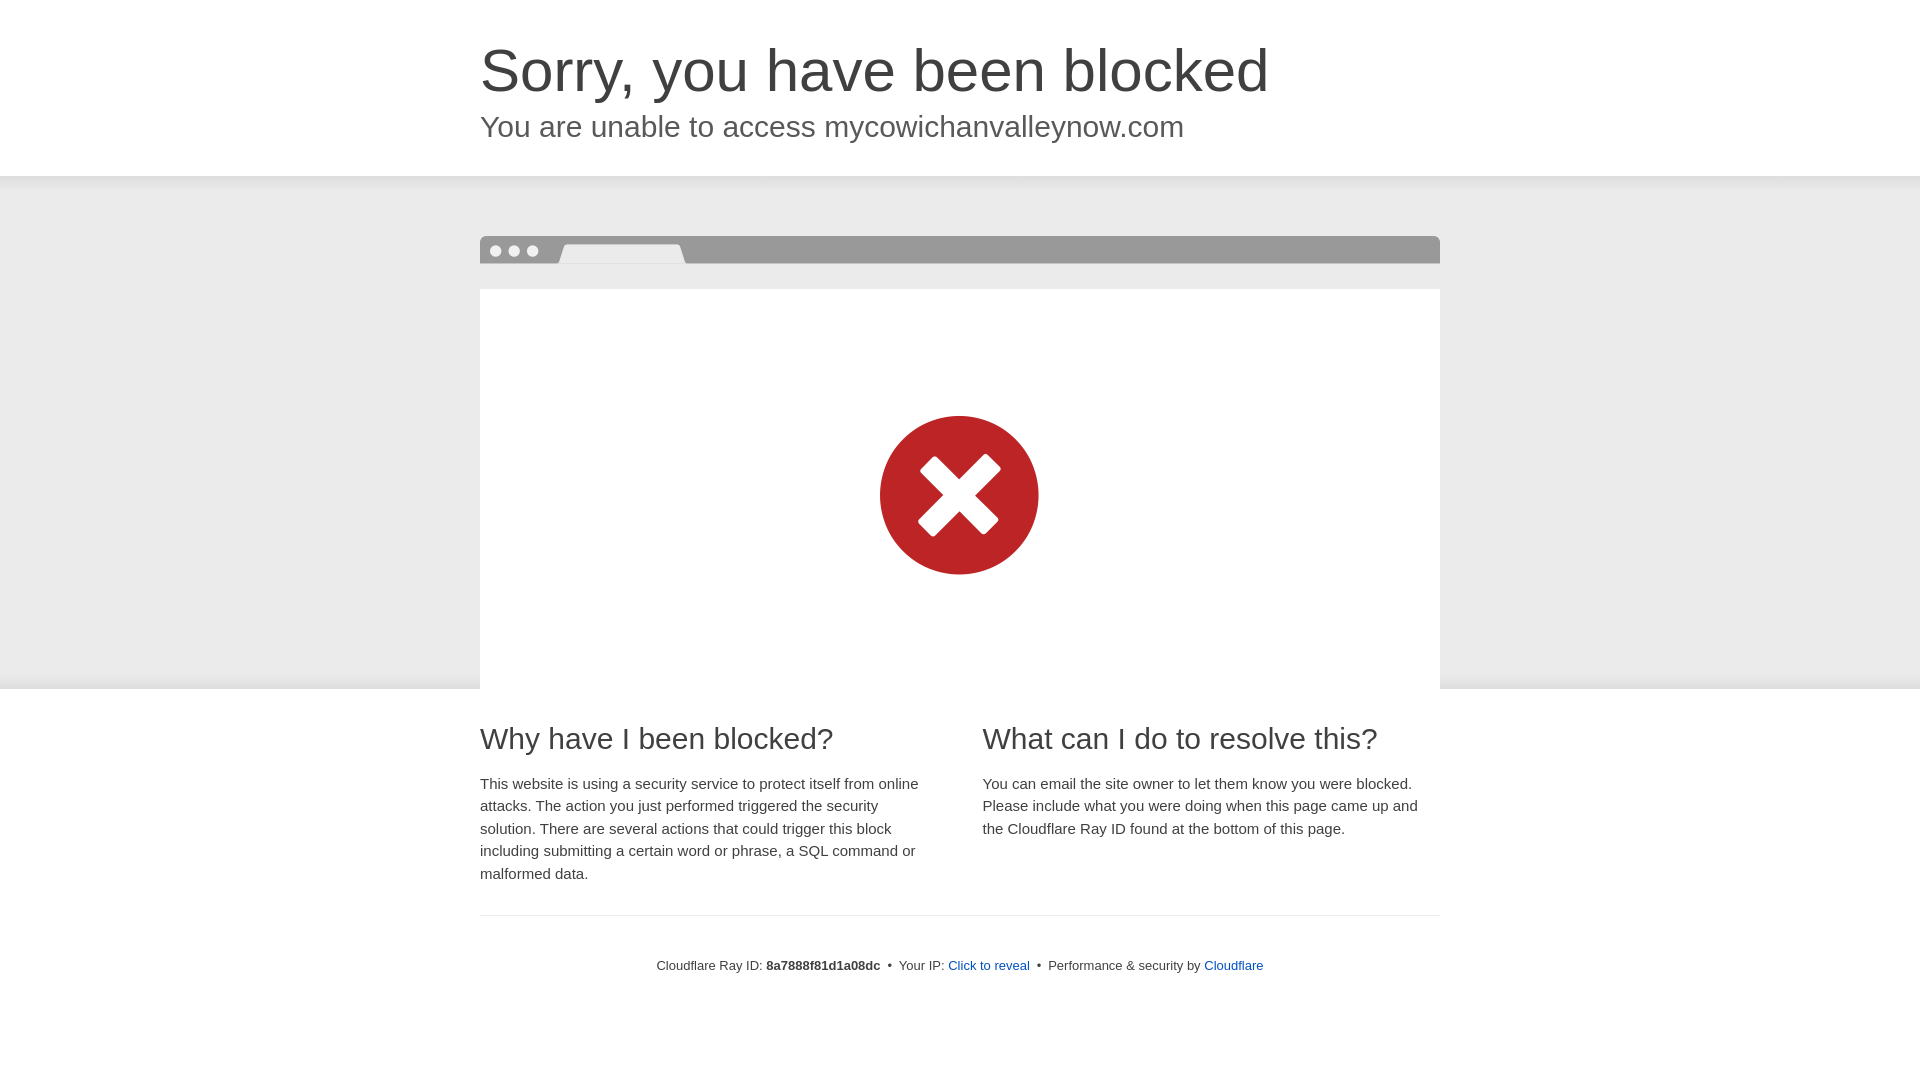  I want to click on Click to reveal, so click(988, 966).